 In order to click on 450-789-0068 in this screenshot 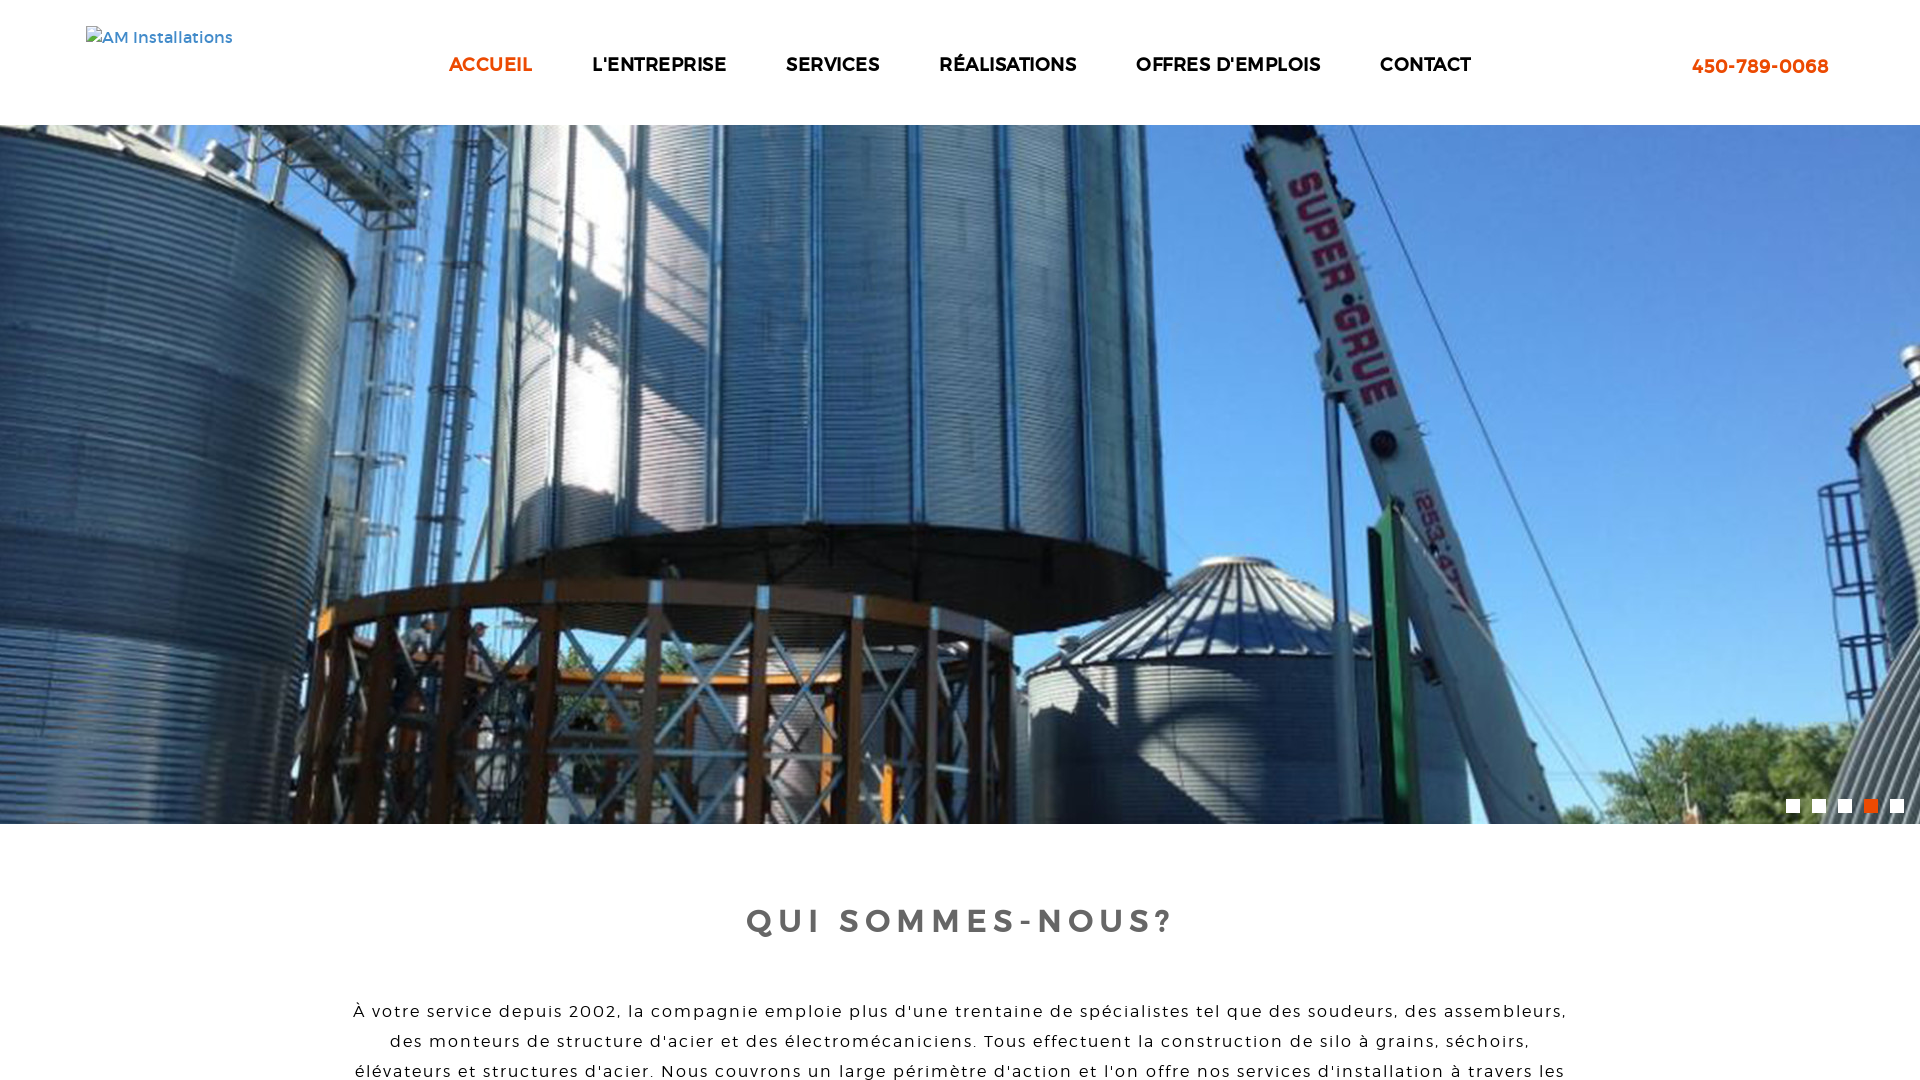, I will do `click(1760, 68)`.